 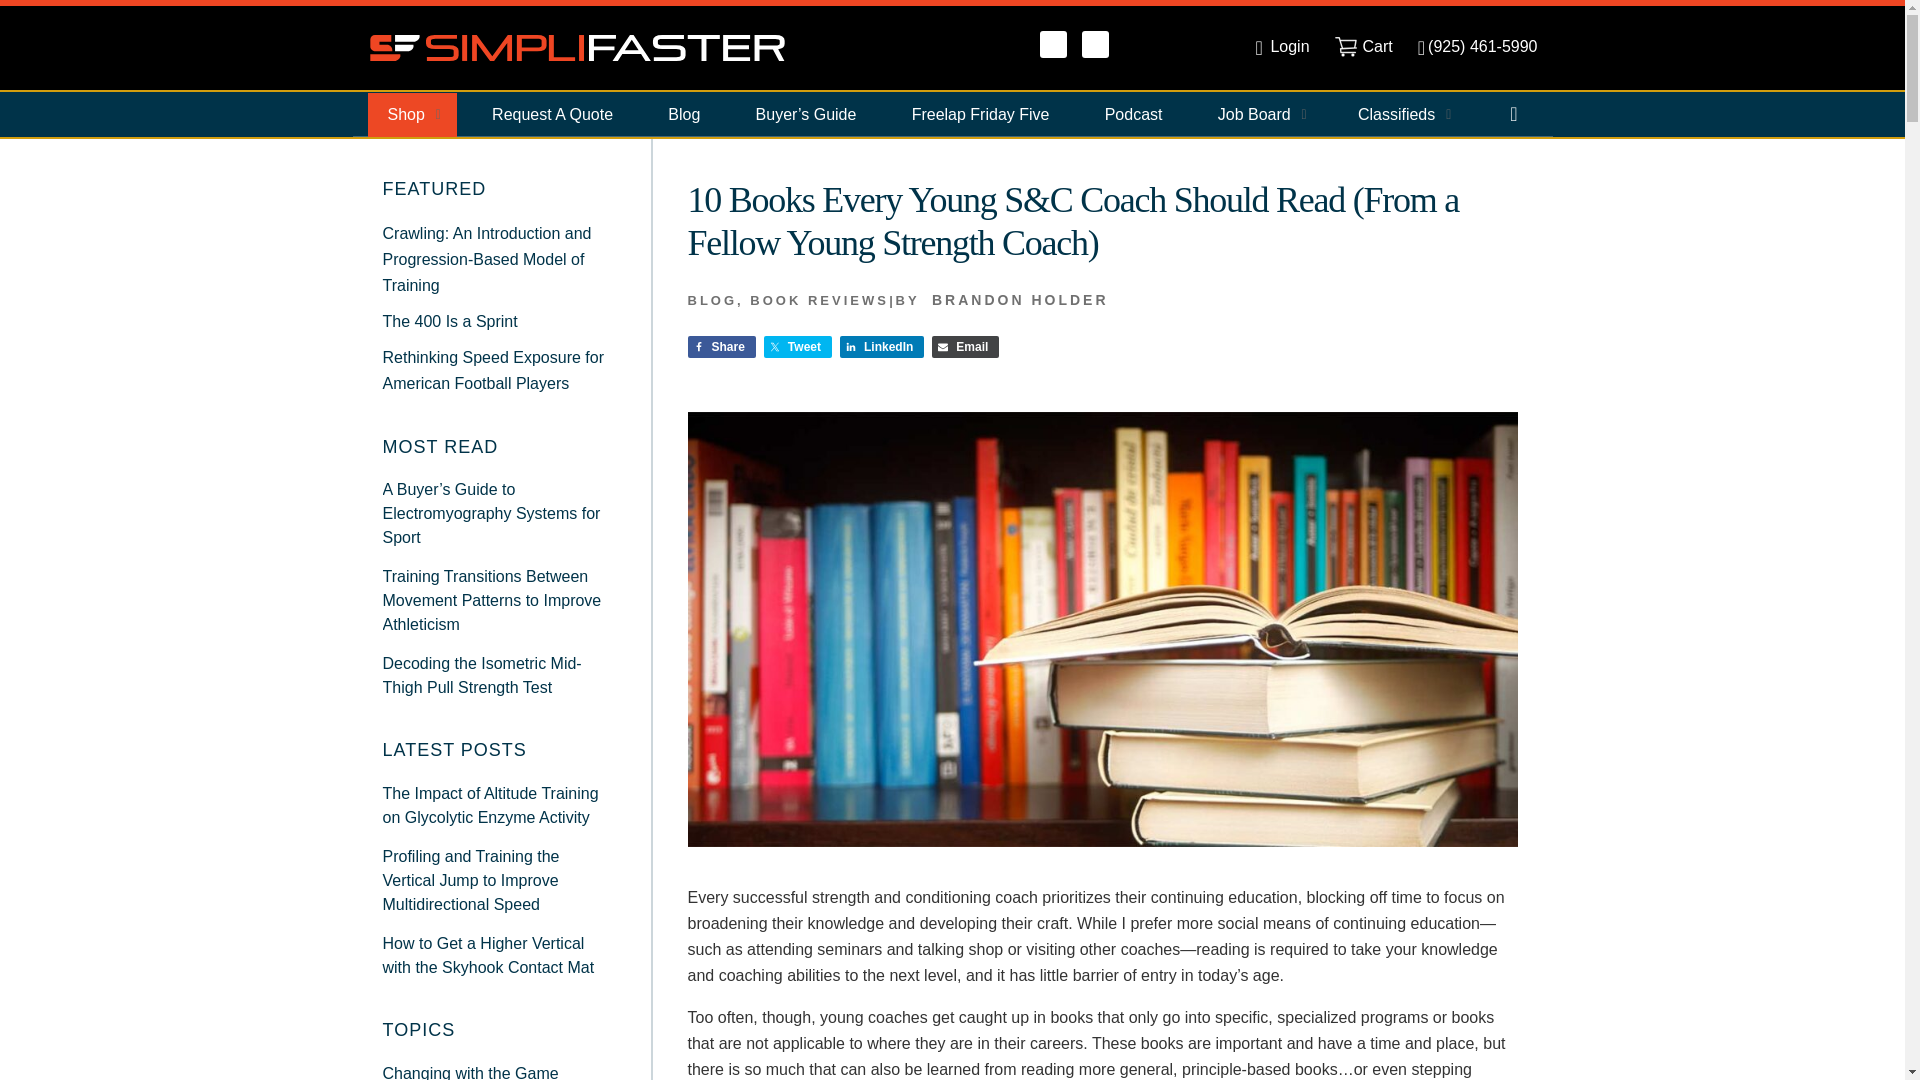 What do you see at coordinates (722, 346) in the screenshot?
I see `Share on Facebook` at bounding box center [722, 346].